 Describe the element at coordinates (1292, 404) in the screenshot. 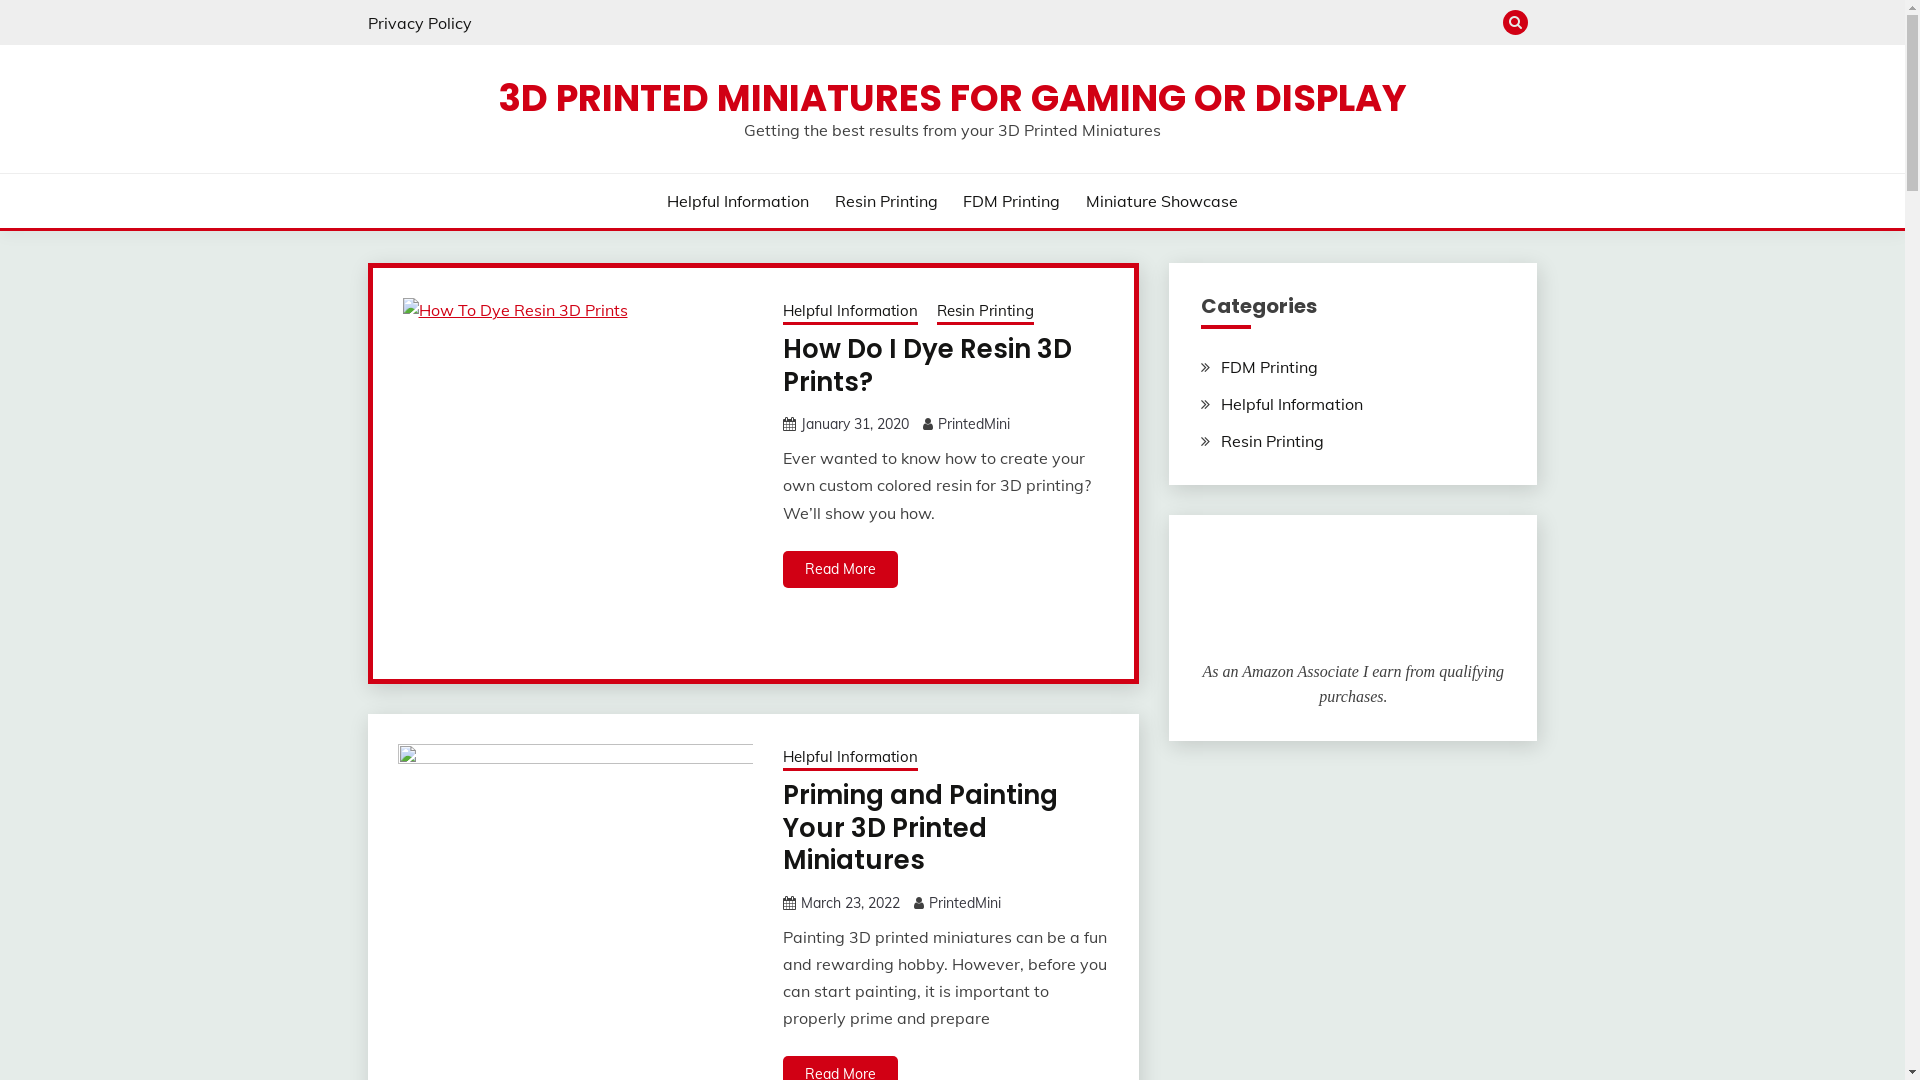

I see `Helpful Information` at that location.